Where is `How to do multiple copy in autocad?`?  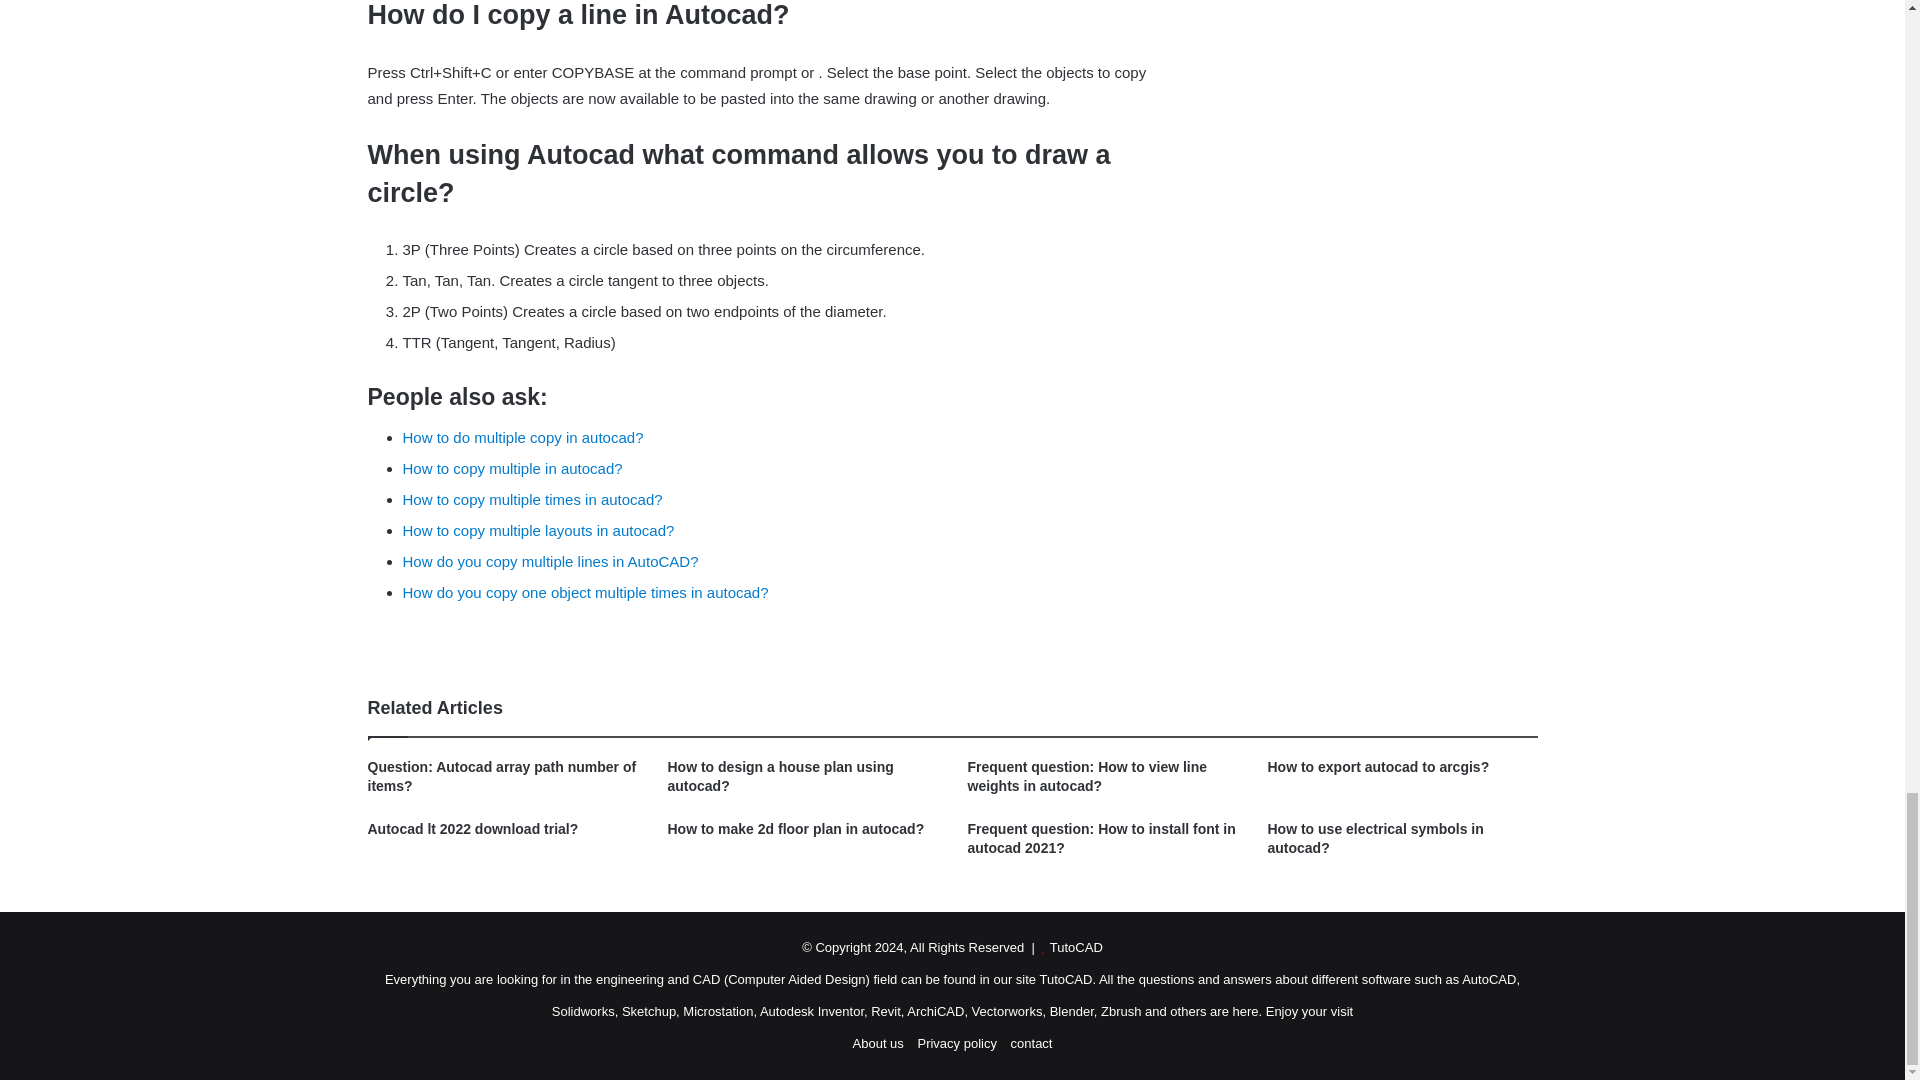
How to do multiple copy in autocad? is located at coordinates (522, 437).